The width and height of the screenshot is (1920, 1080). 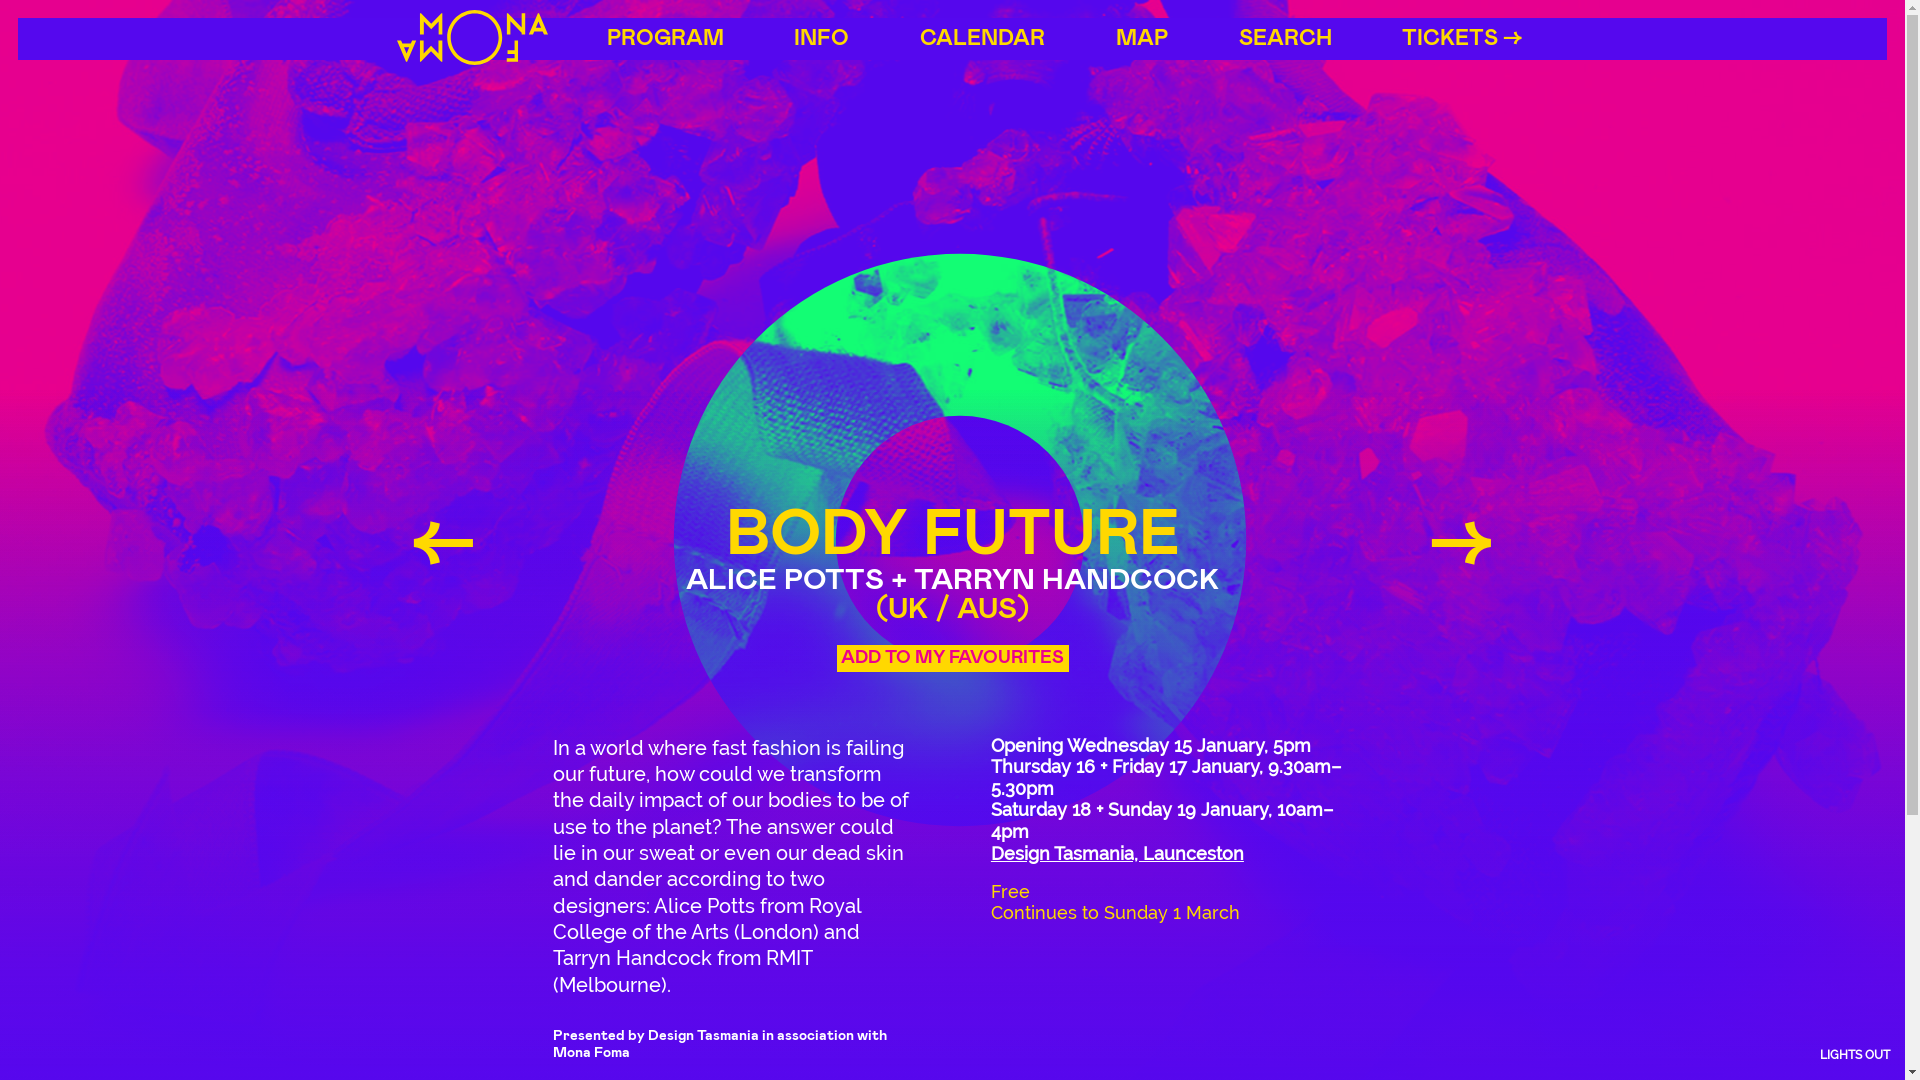 What do you see at coordinates (665, 39) in the screenshot?
I see `PROGRAM` at bounding box center [665, 39].